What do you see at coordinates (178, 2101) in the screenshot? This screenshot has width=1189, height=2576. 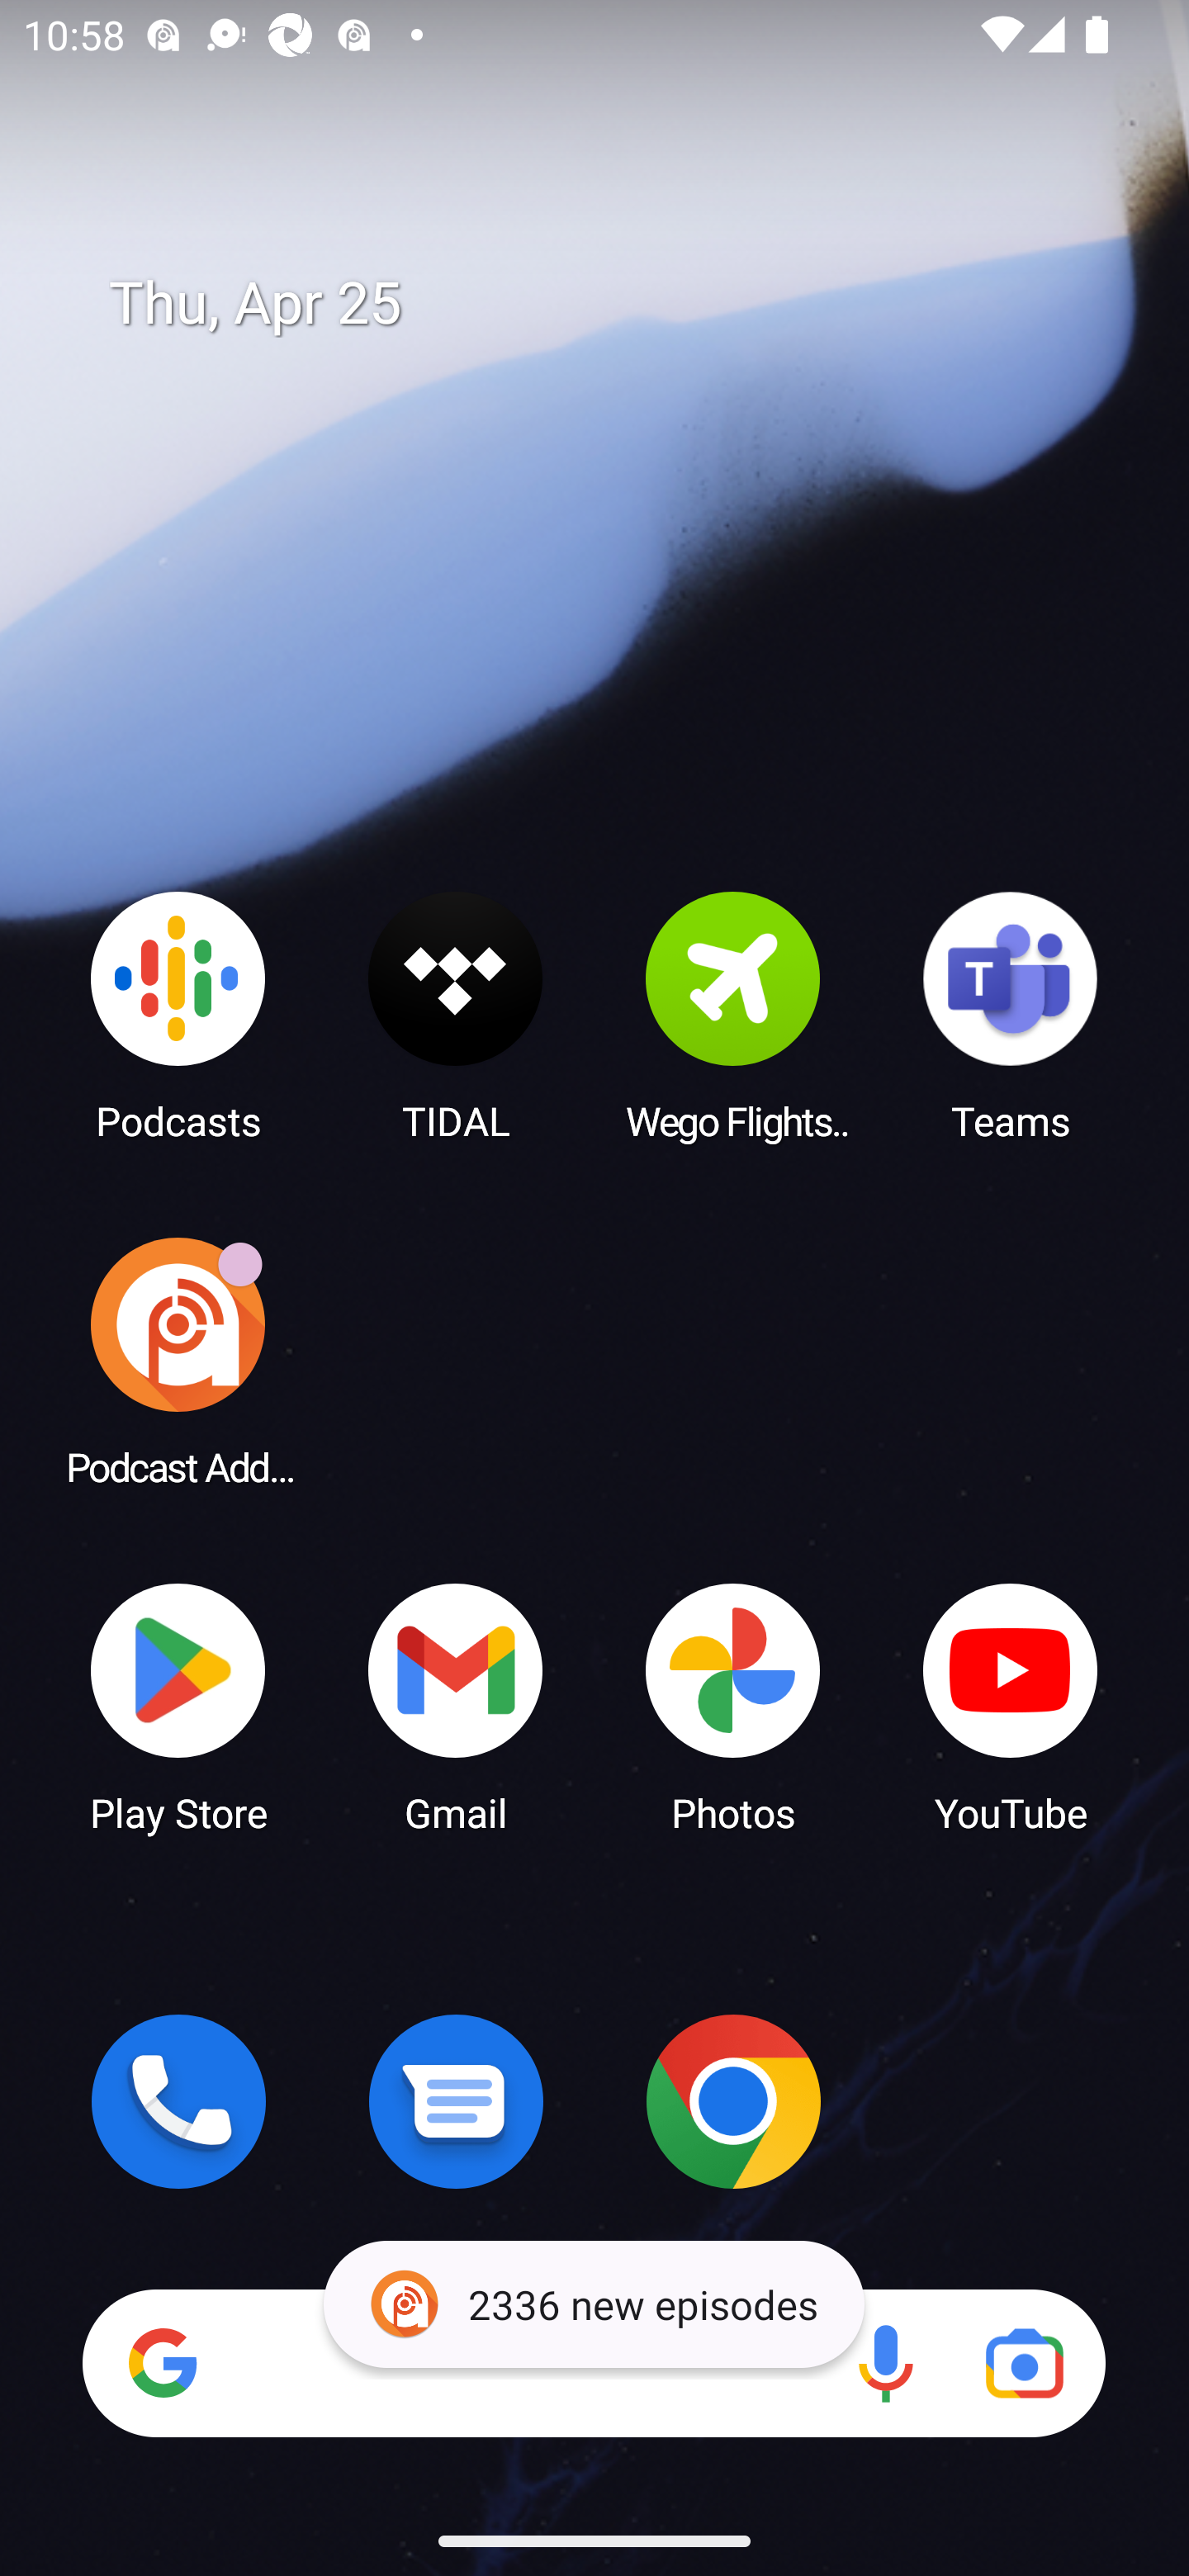 I see `Phone` at bounding box center [178, 2101].